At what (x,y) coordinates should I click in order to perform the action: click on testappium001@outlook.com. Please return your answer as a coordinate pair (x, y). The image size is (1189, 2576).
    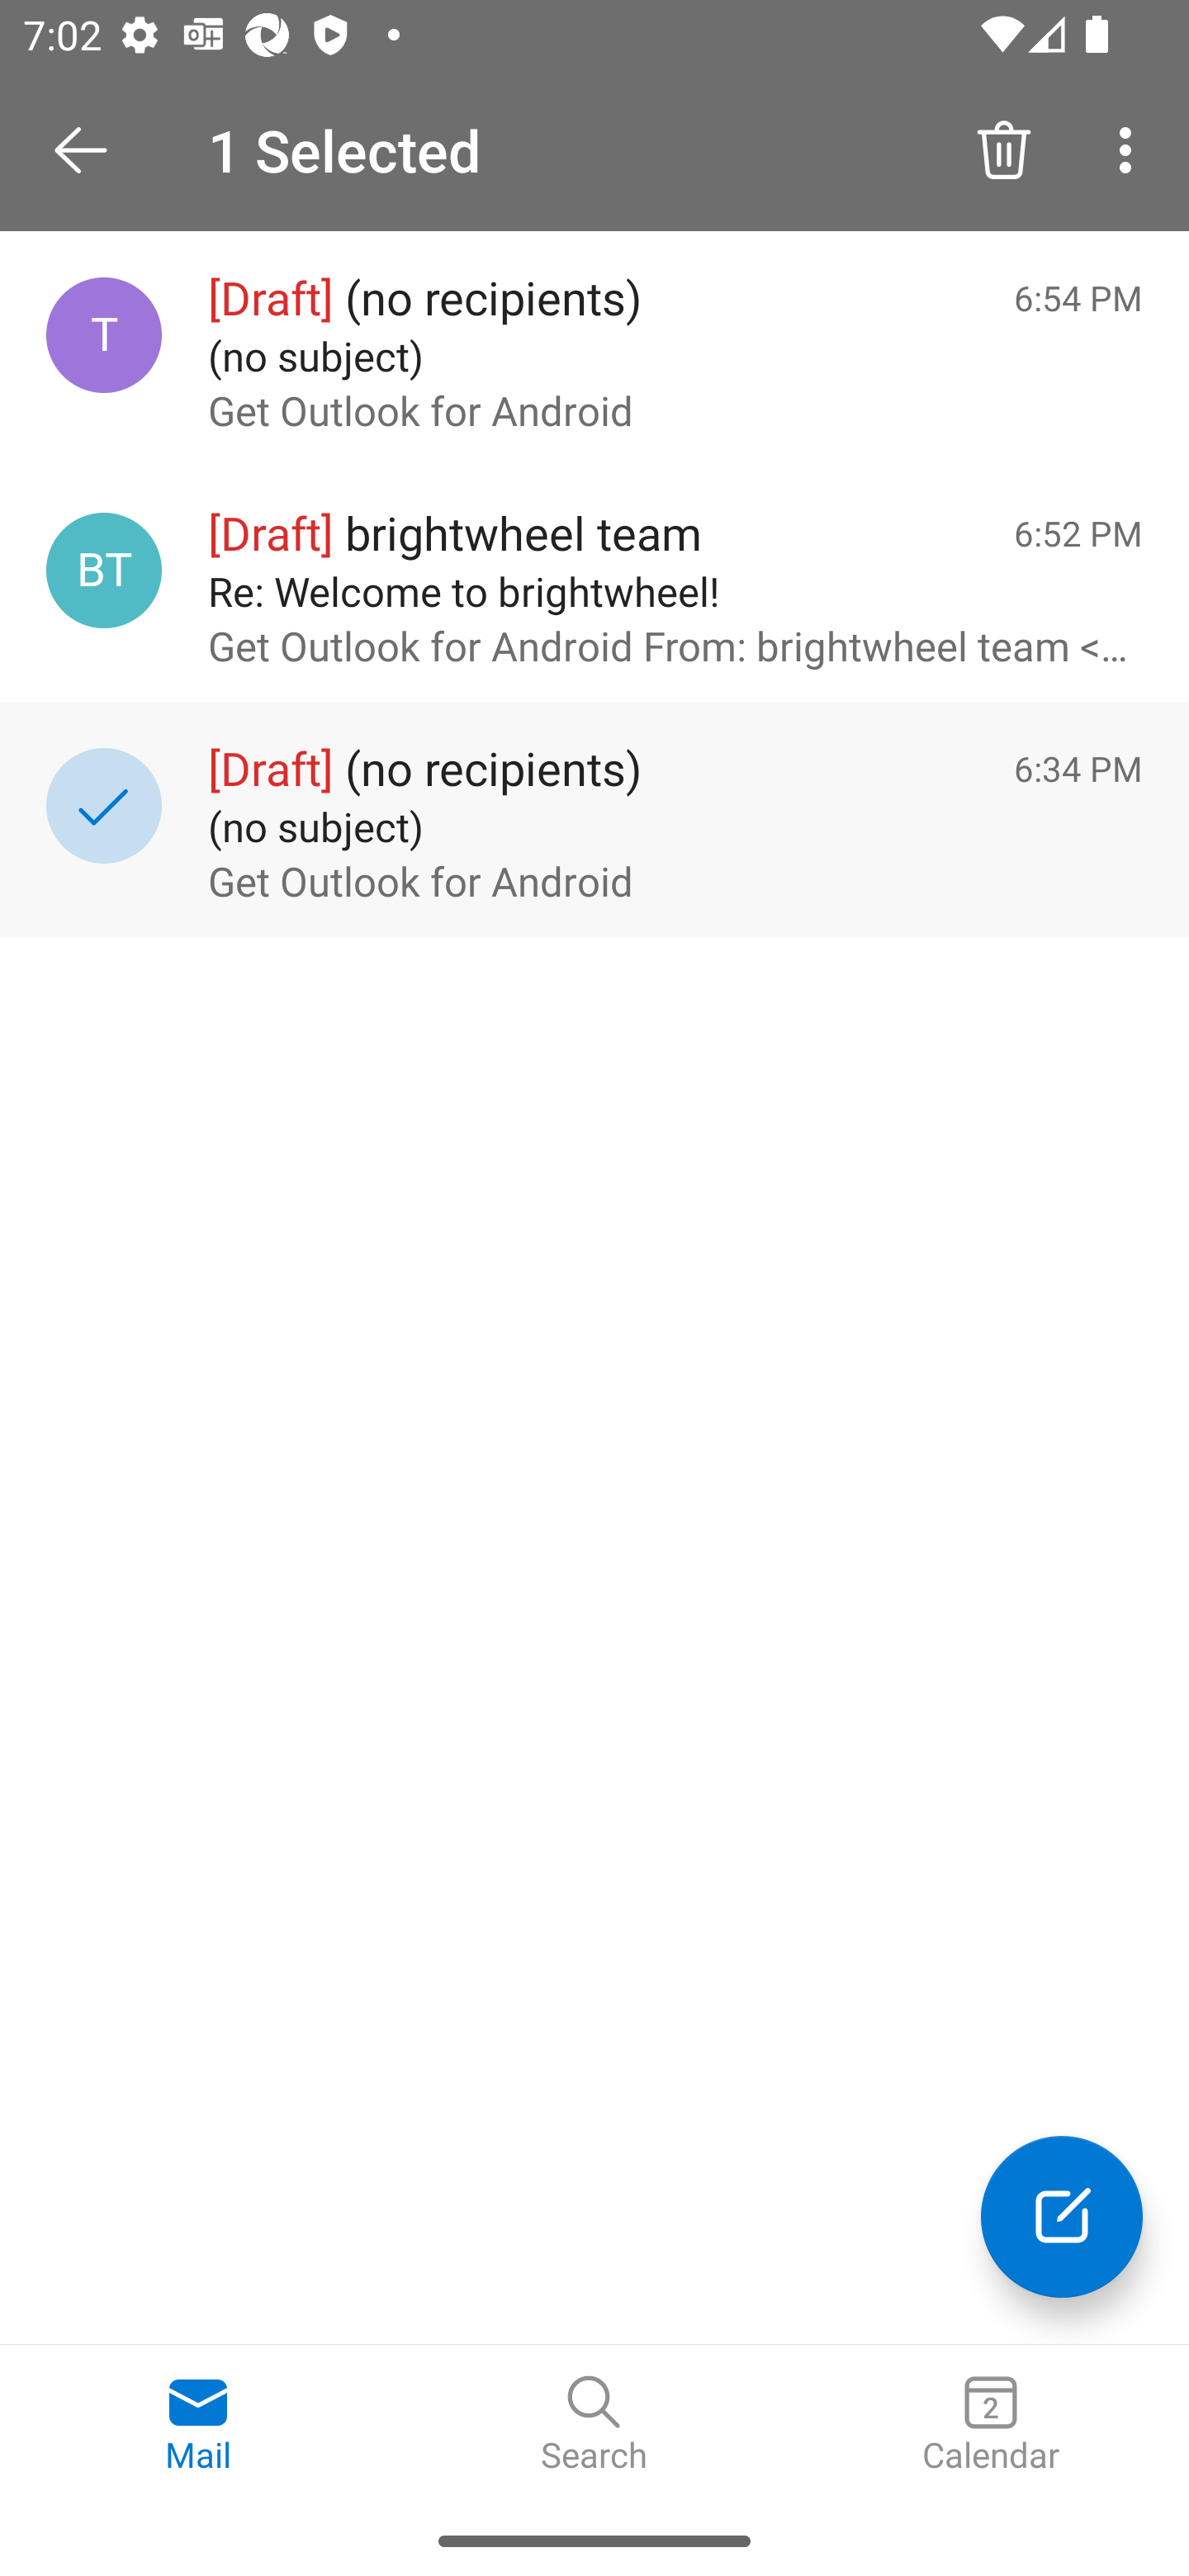
    Looking at the image, I should click on (104, 335).